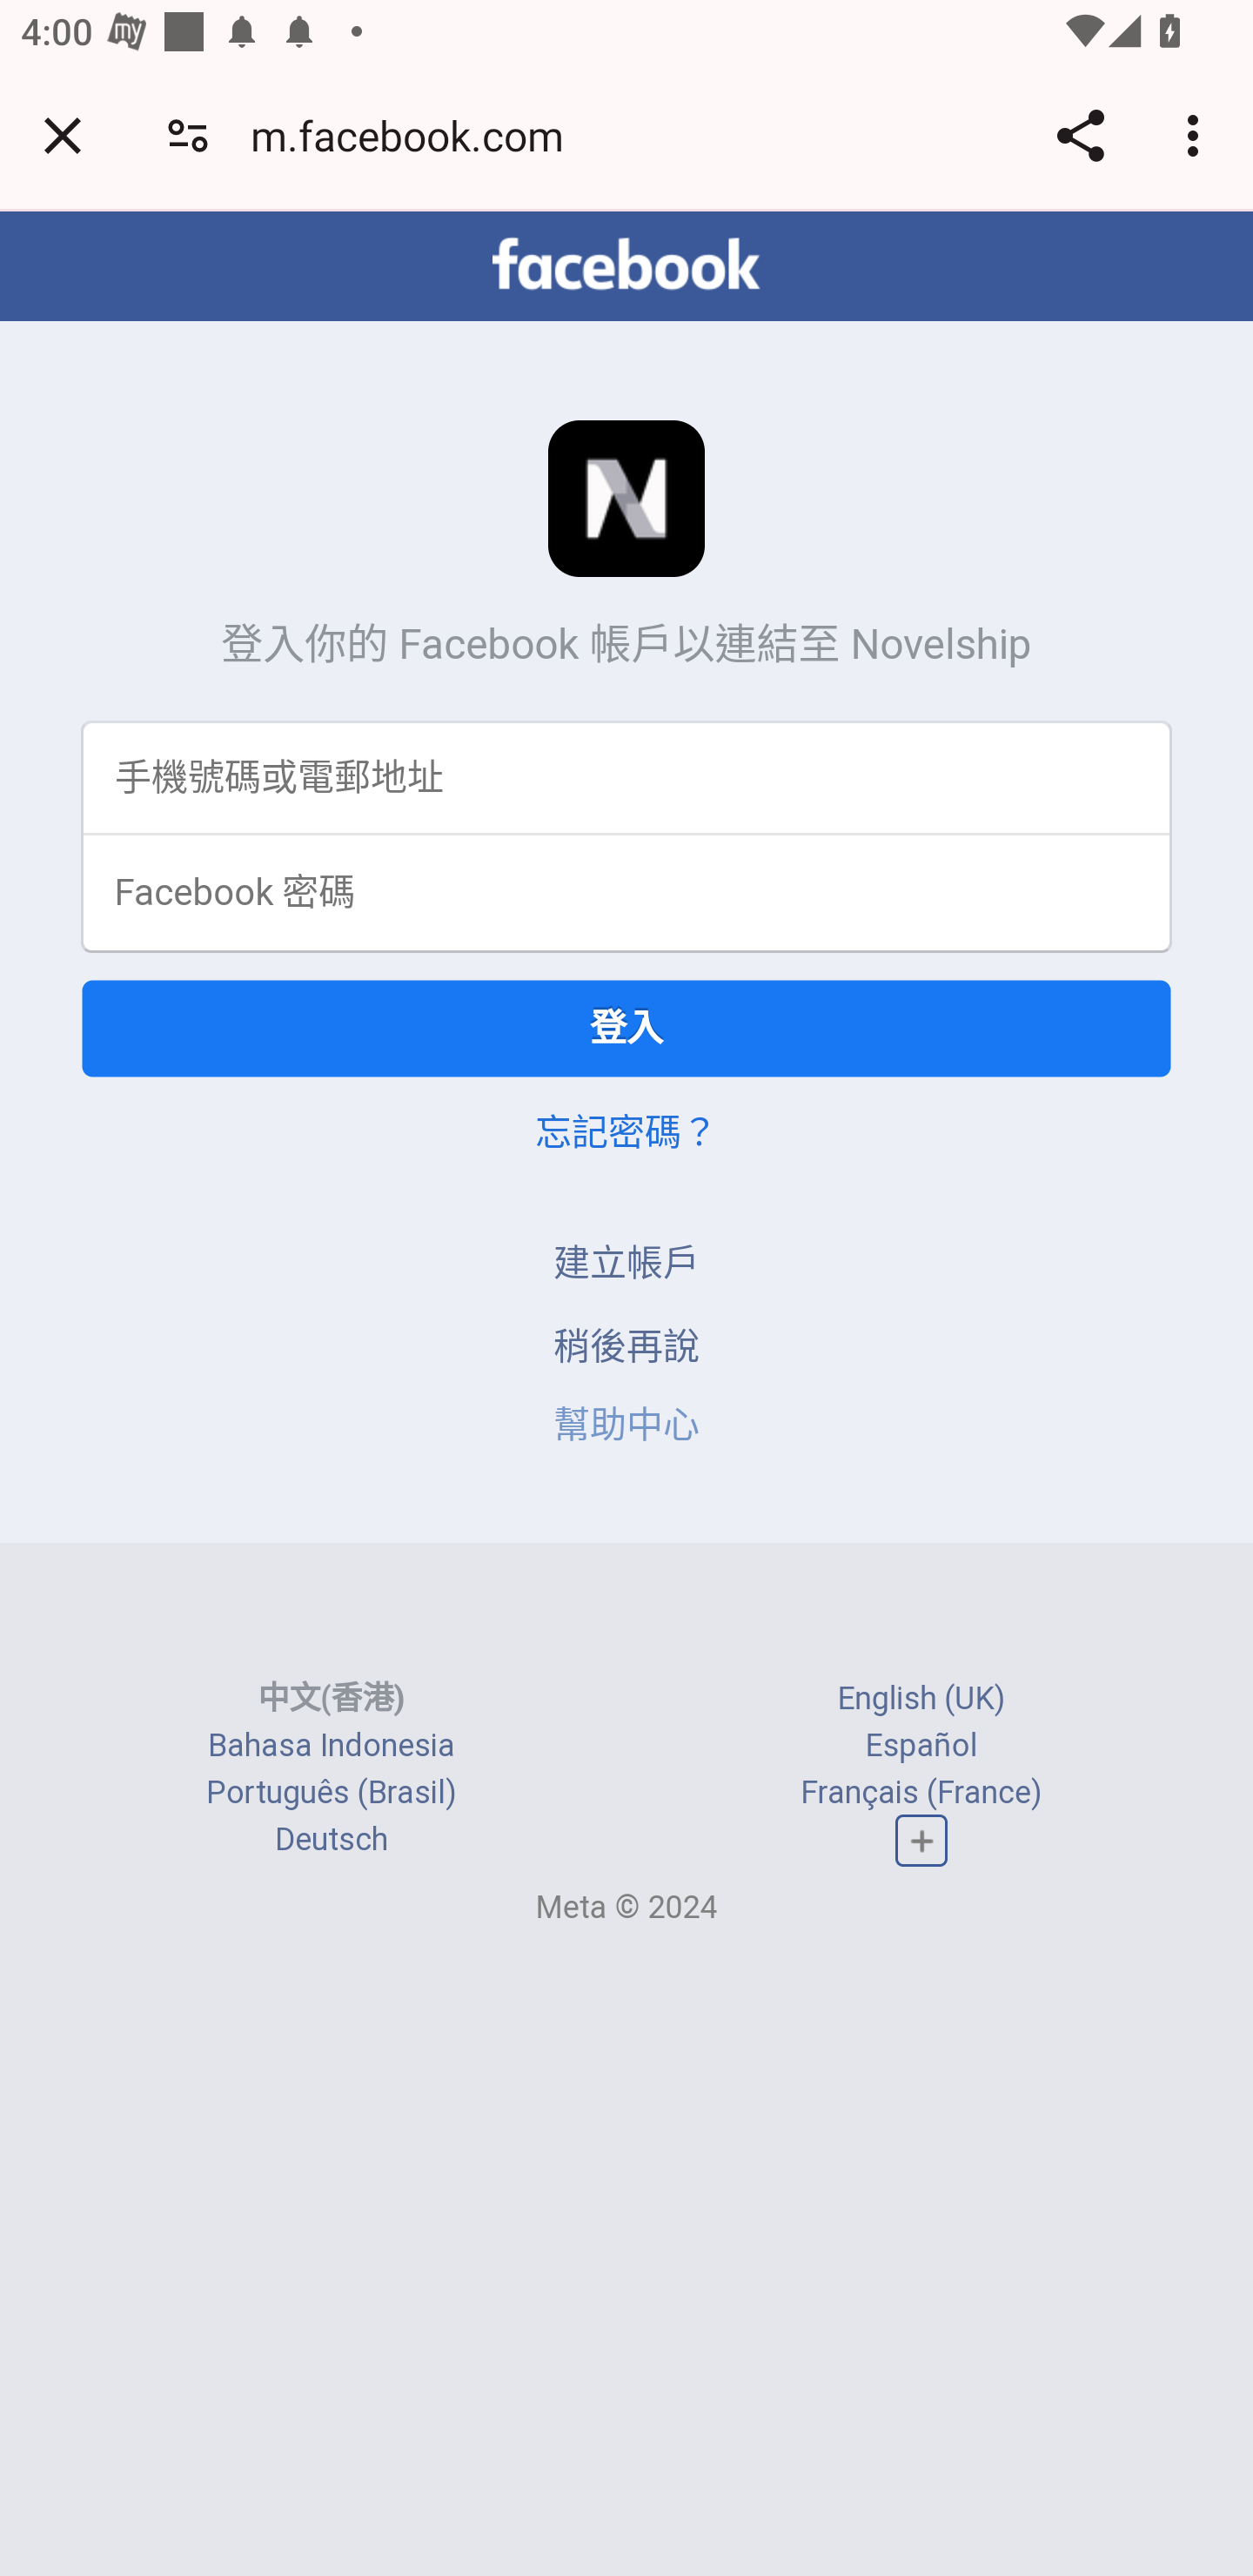  I want to click on 登入, so click(626, 1029).